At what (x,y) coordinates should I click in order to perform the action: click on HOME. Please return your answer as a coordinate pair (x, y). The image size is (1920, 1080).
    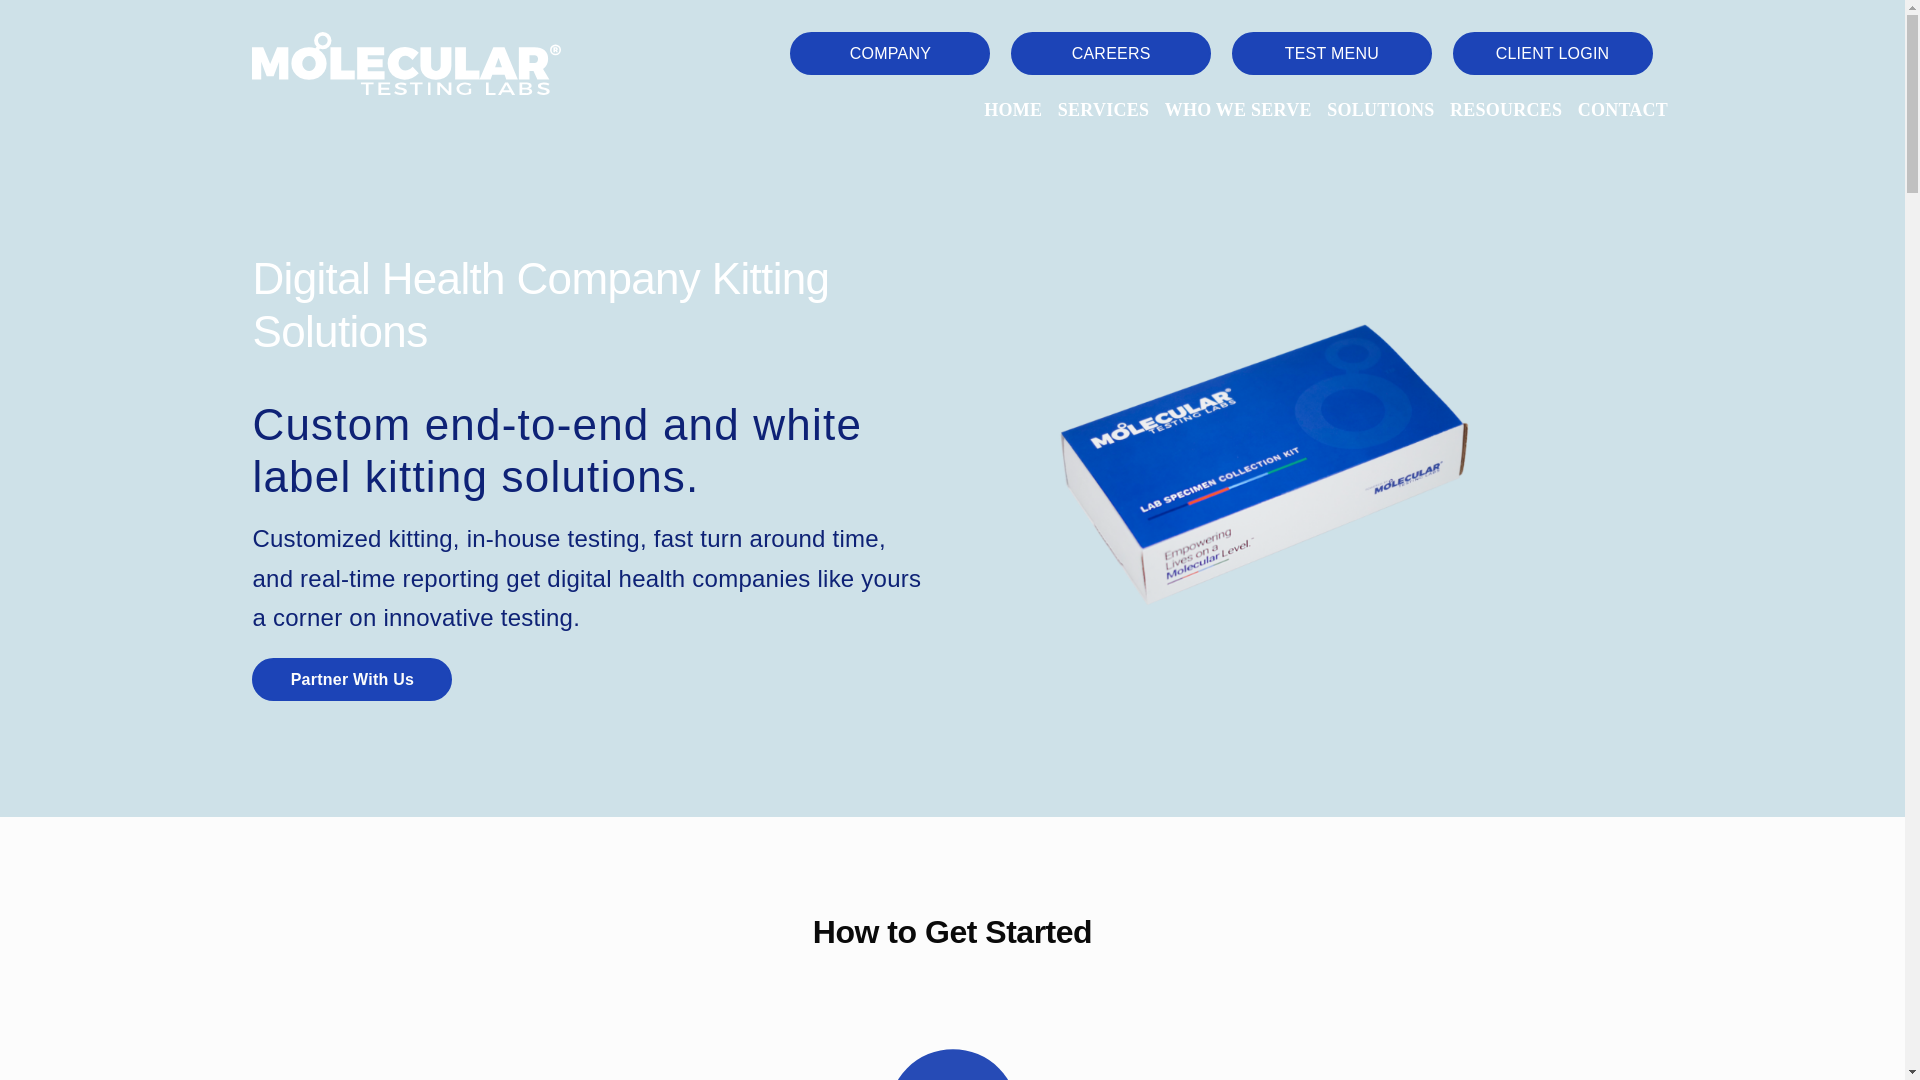
    Looking at the image, I should click on (1012, 110).